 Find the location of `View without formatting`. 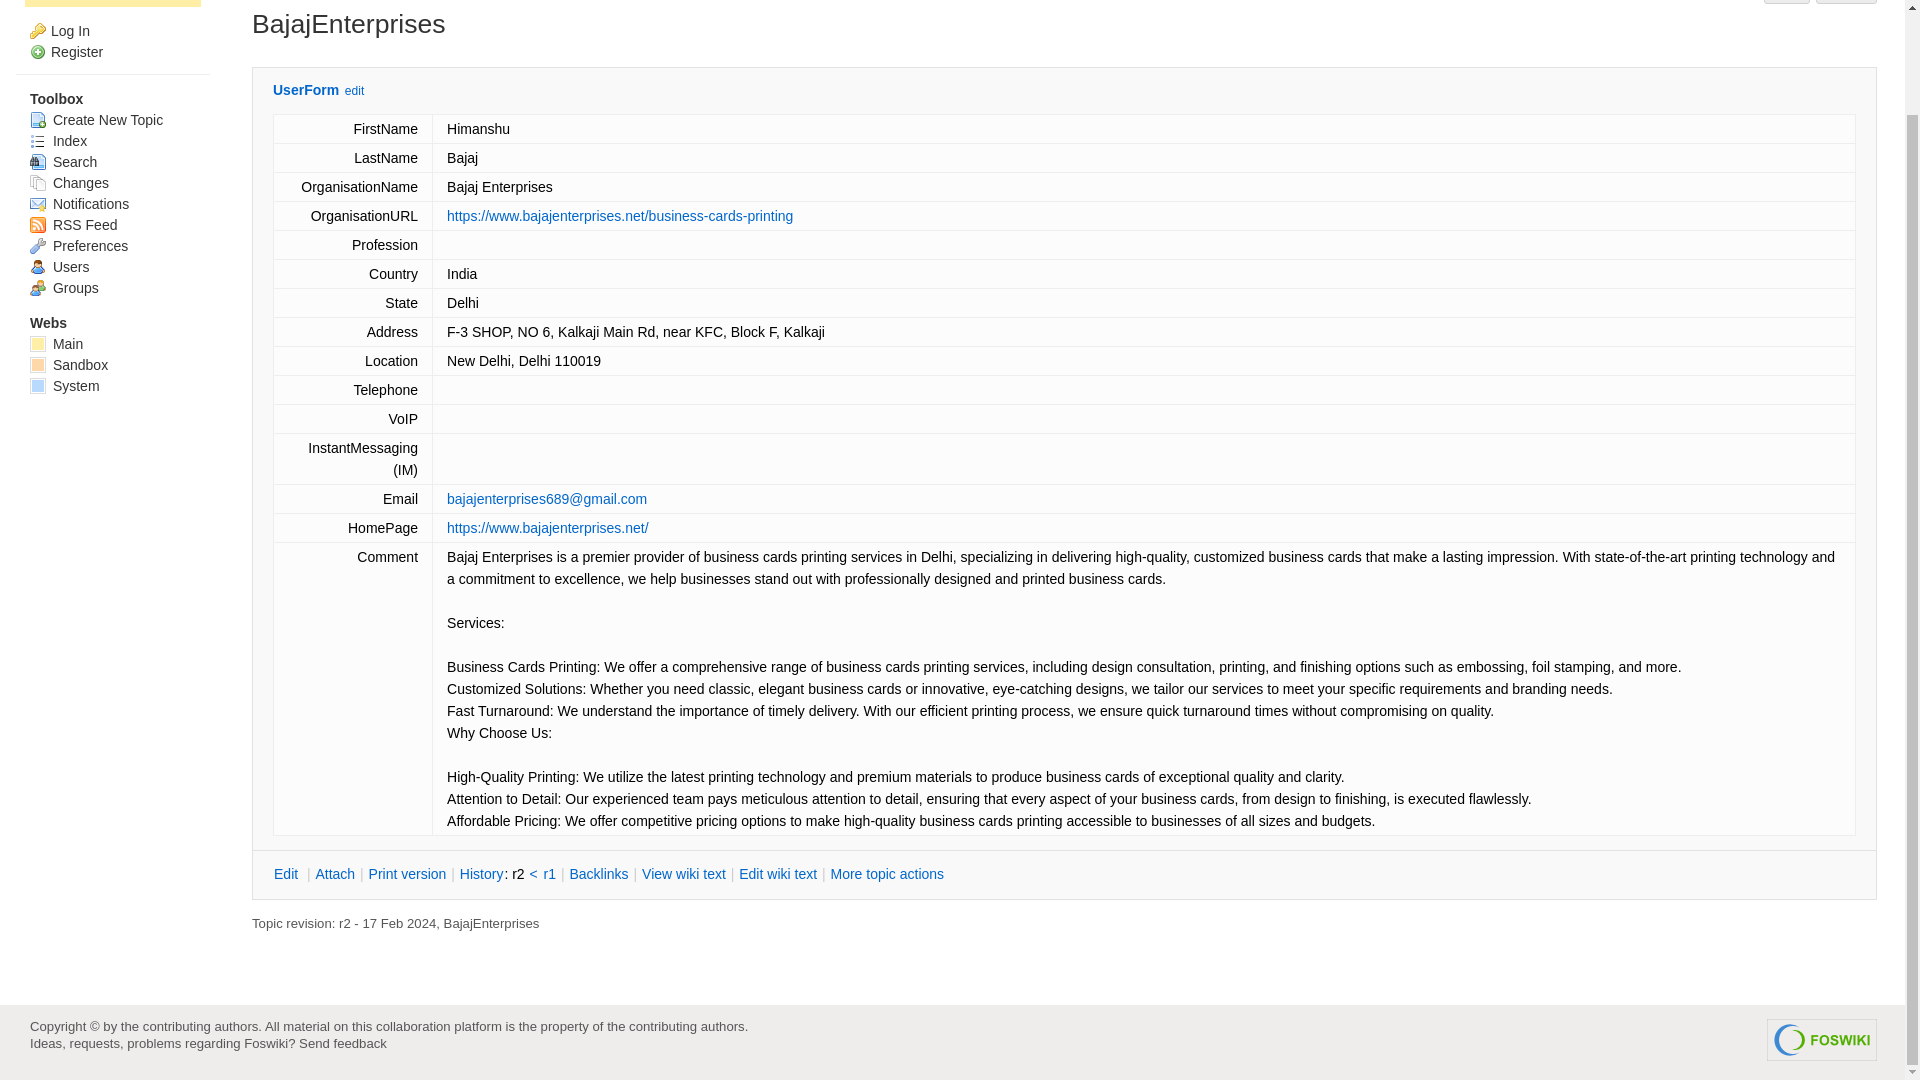

View without formatting is located at coordinates (684, 874).